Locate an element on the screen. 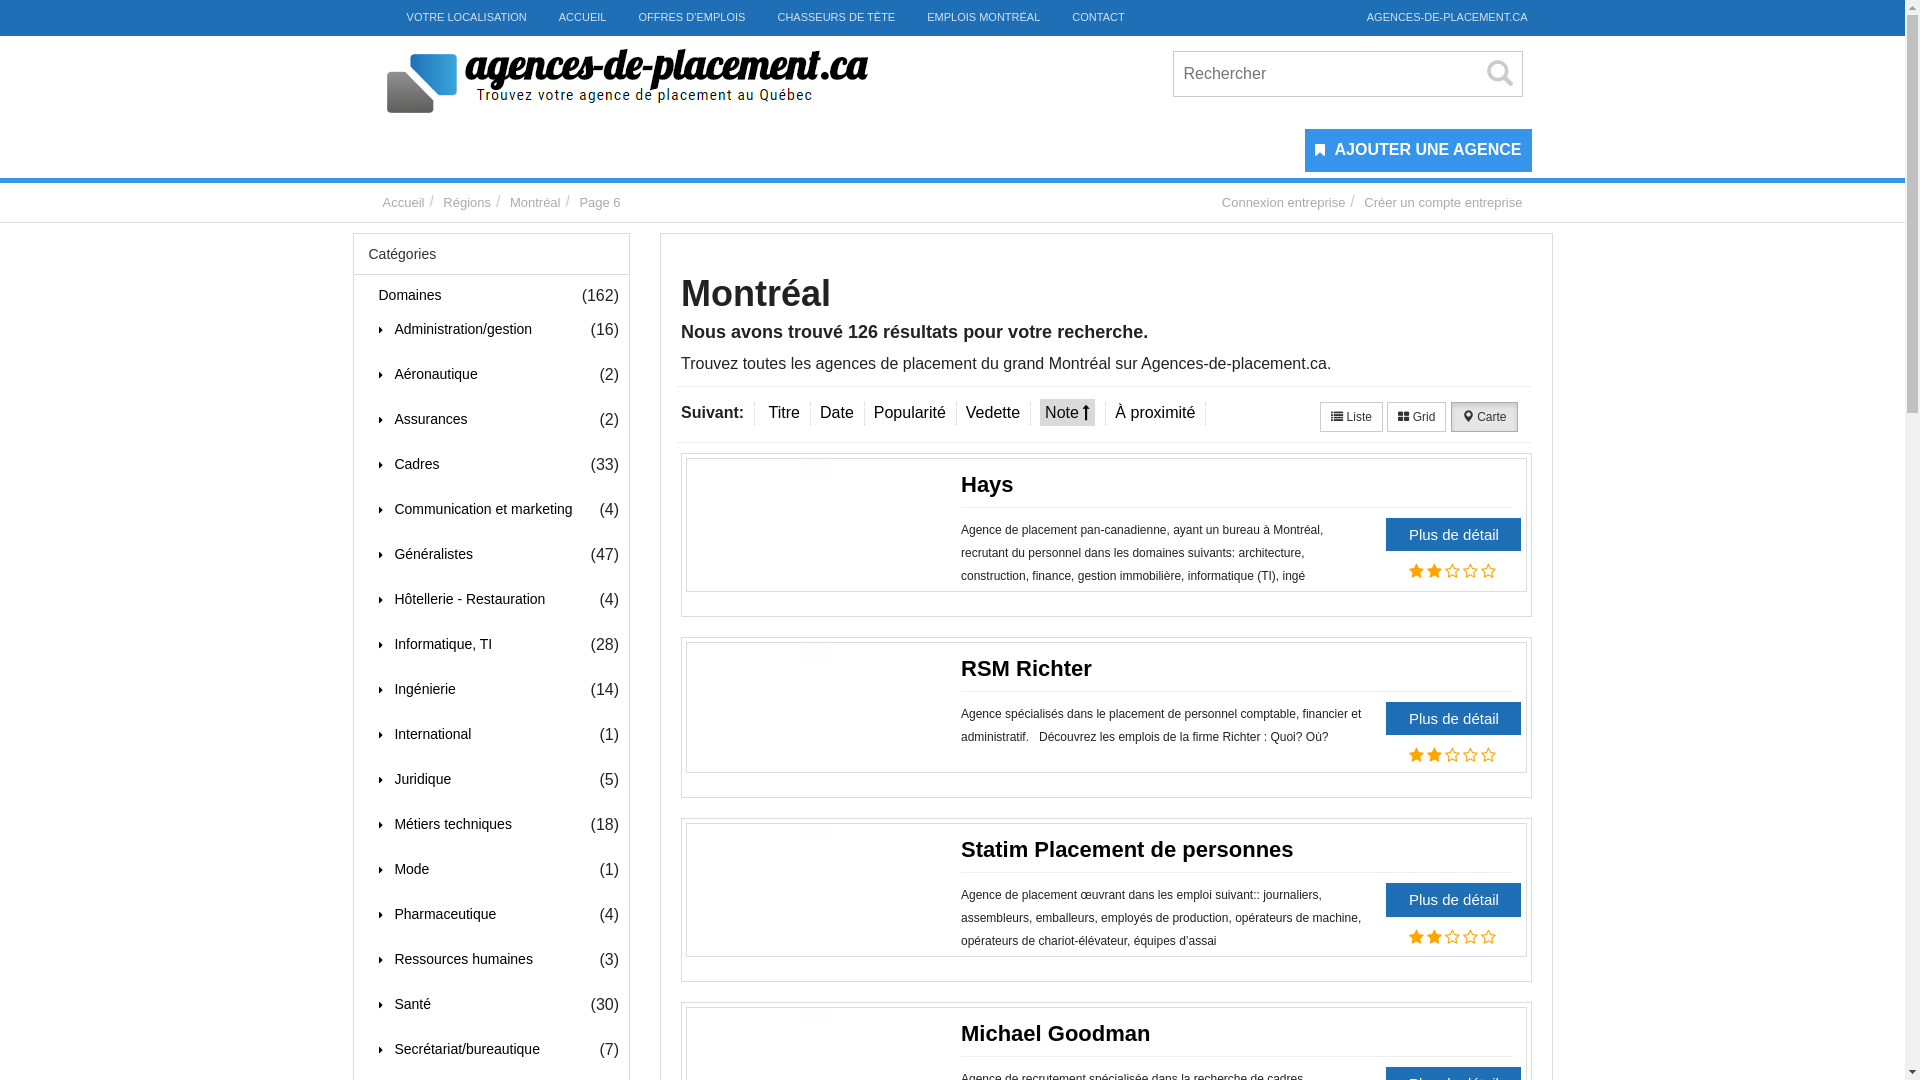 This screenshot has height=1080, width=1920. good is located at coordinates (1470, 571).